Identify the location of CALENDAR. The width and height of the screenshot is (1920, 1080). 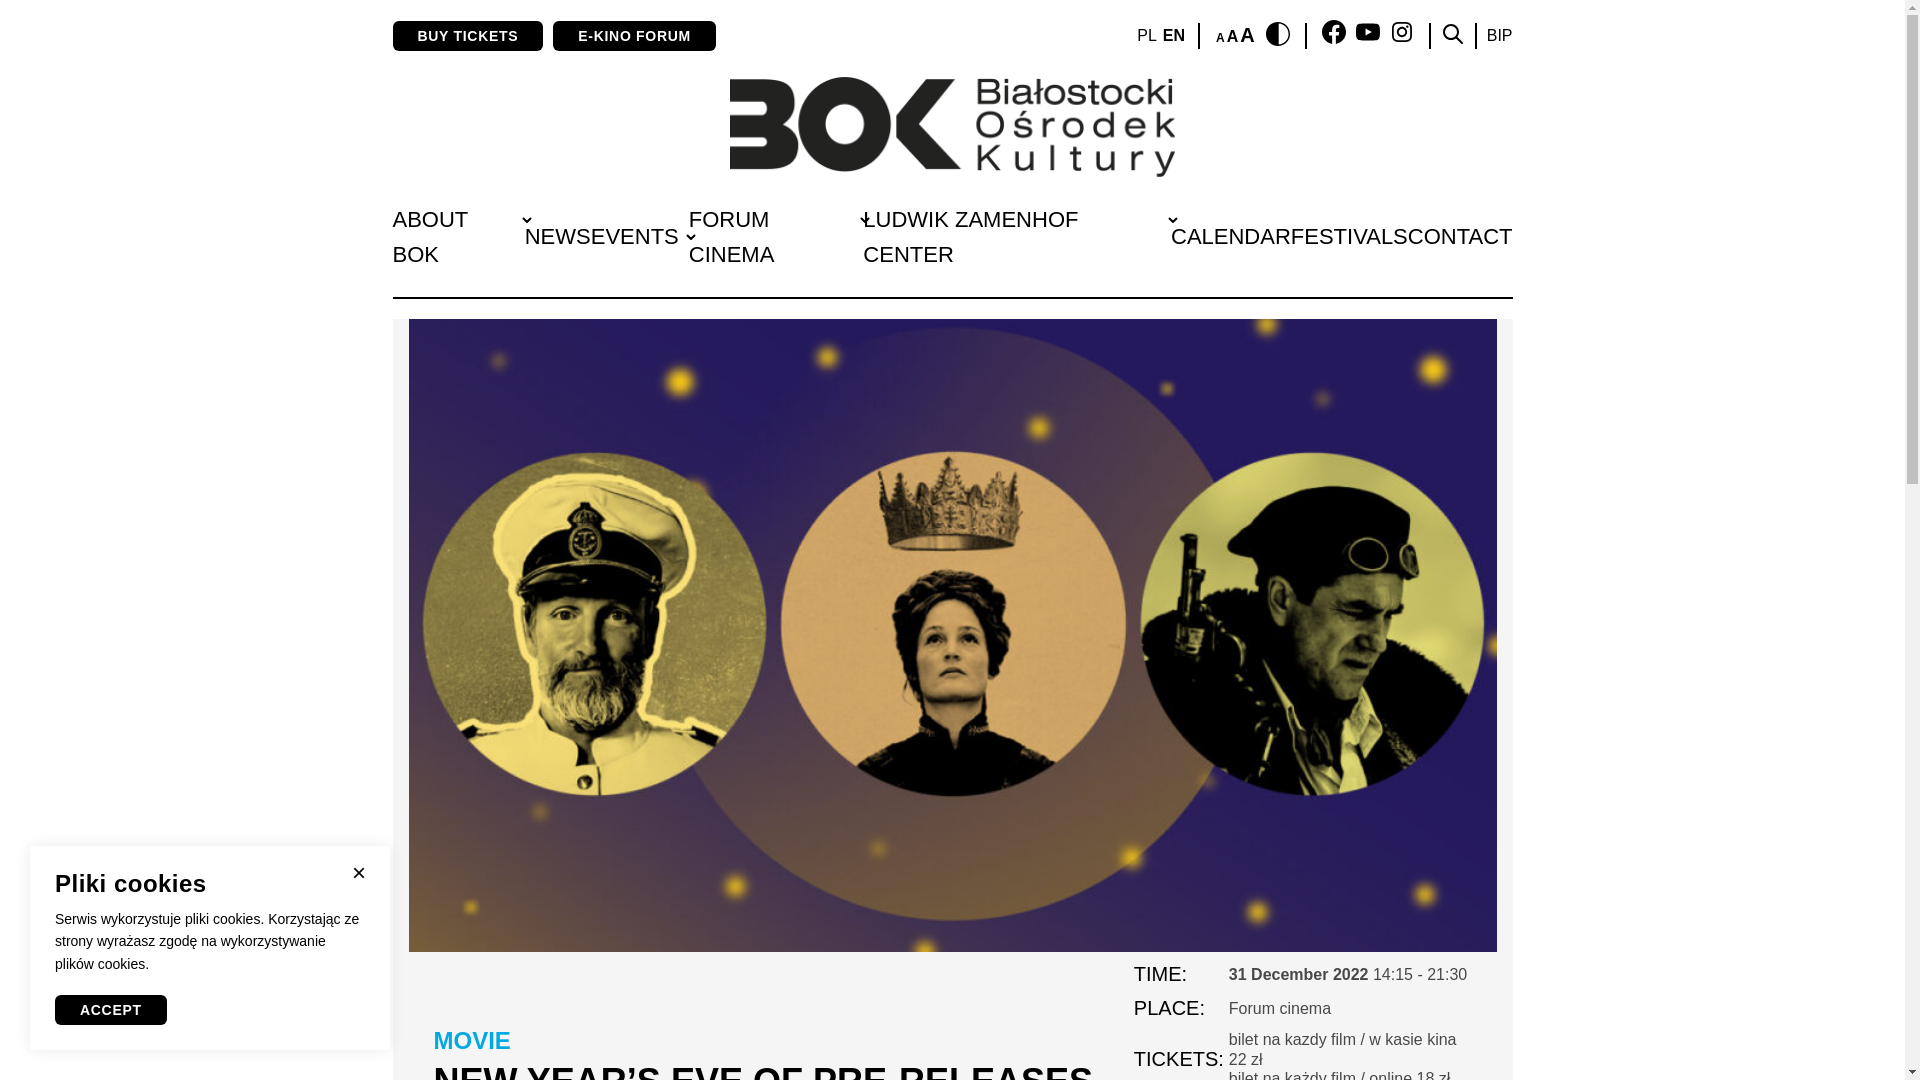
(1230, 236).